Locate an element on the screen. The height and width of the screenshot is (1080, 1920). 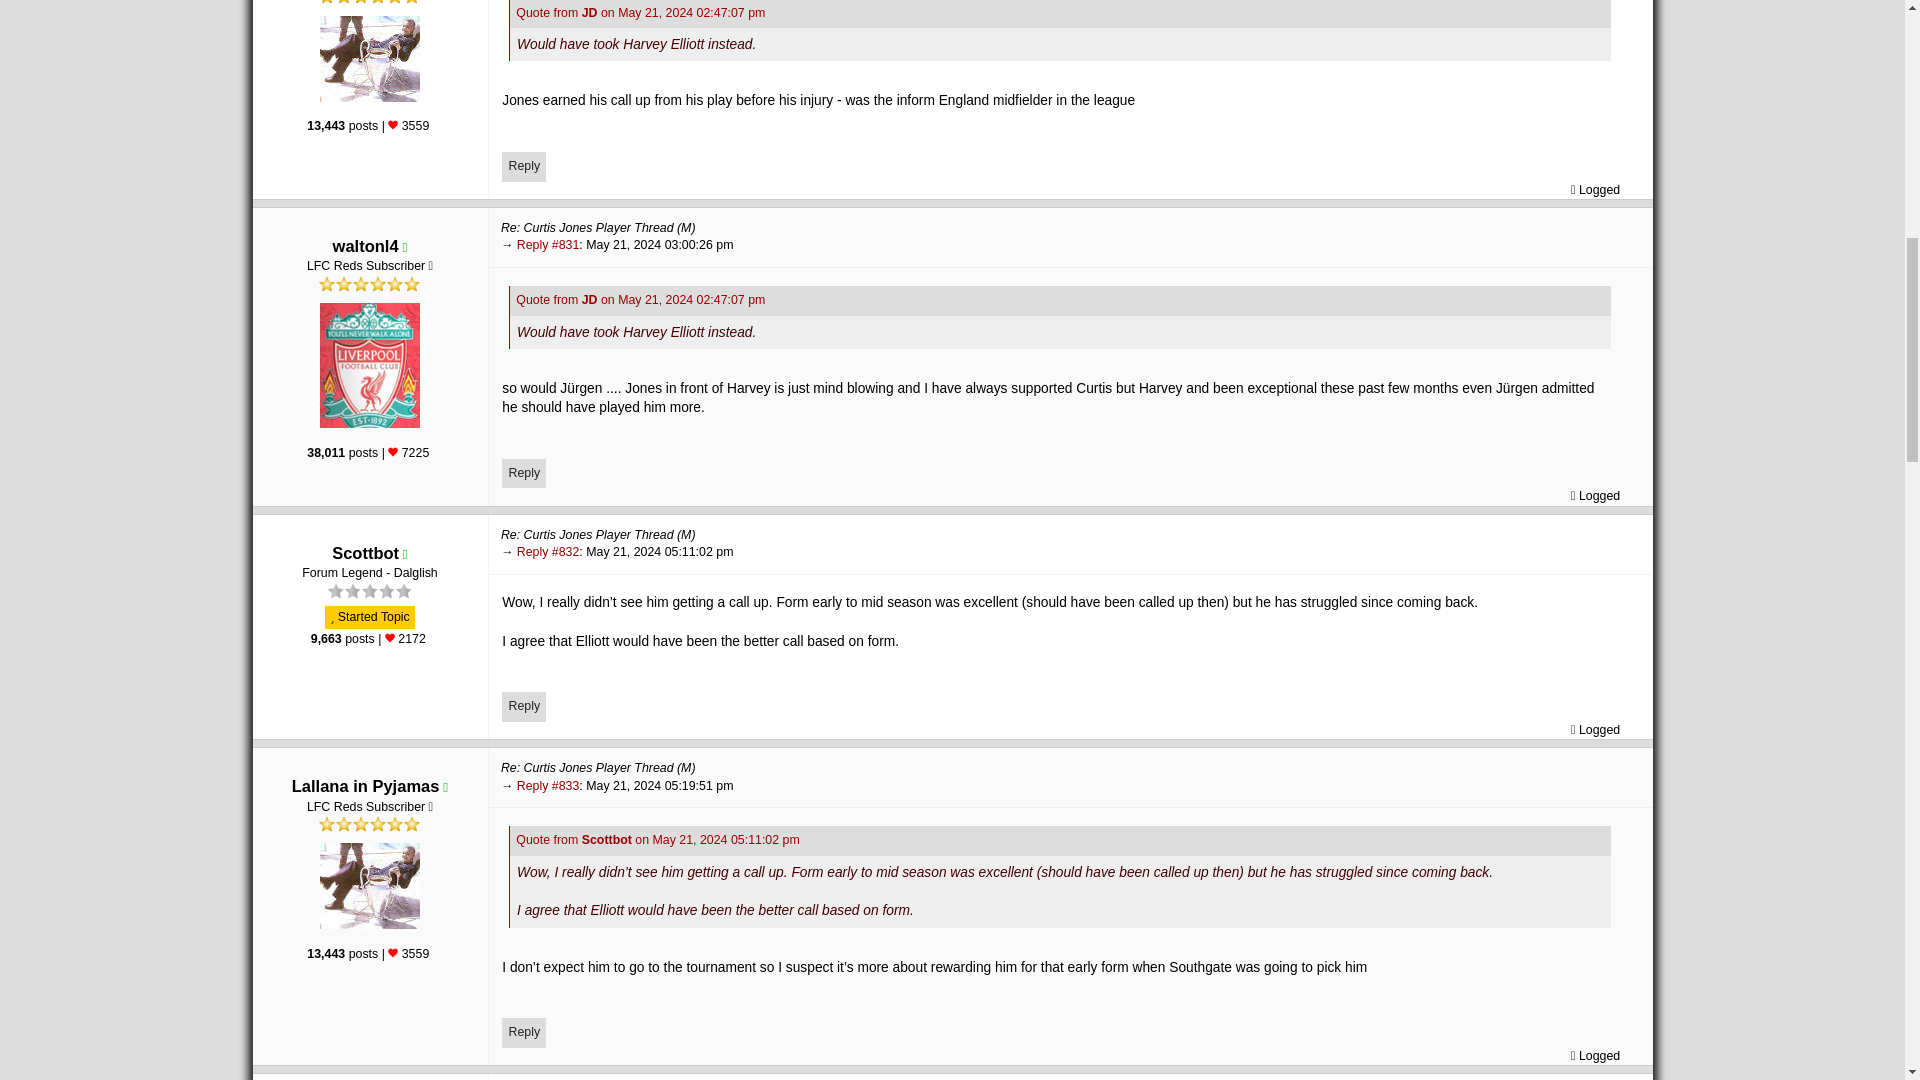
Post Rating is located at coordinates (392, 124).